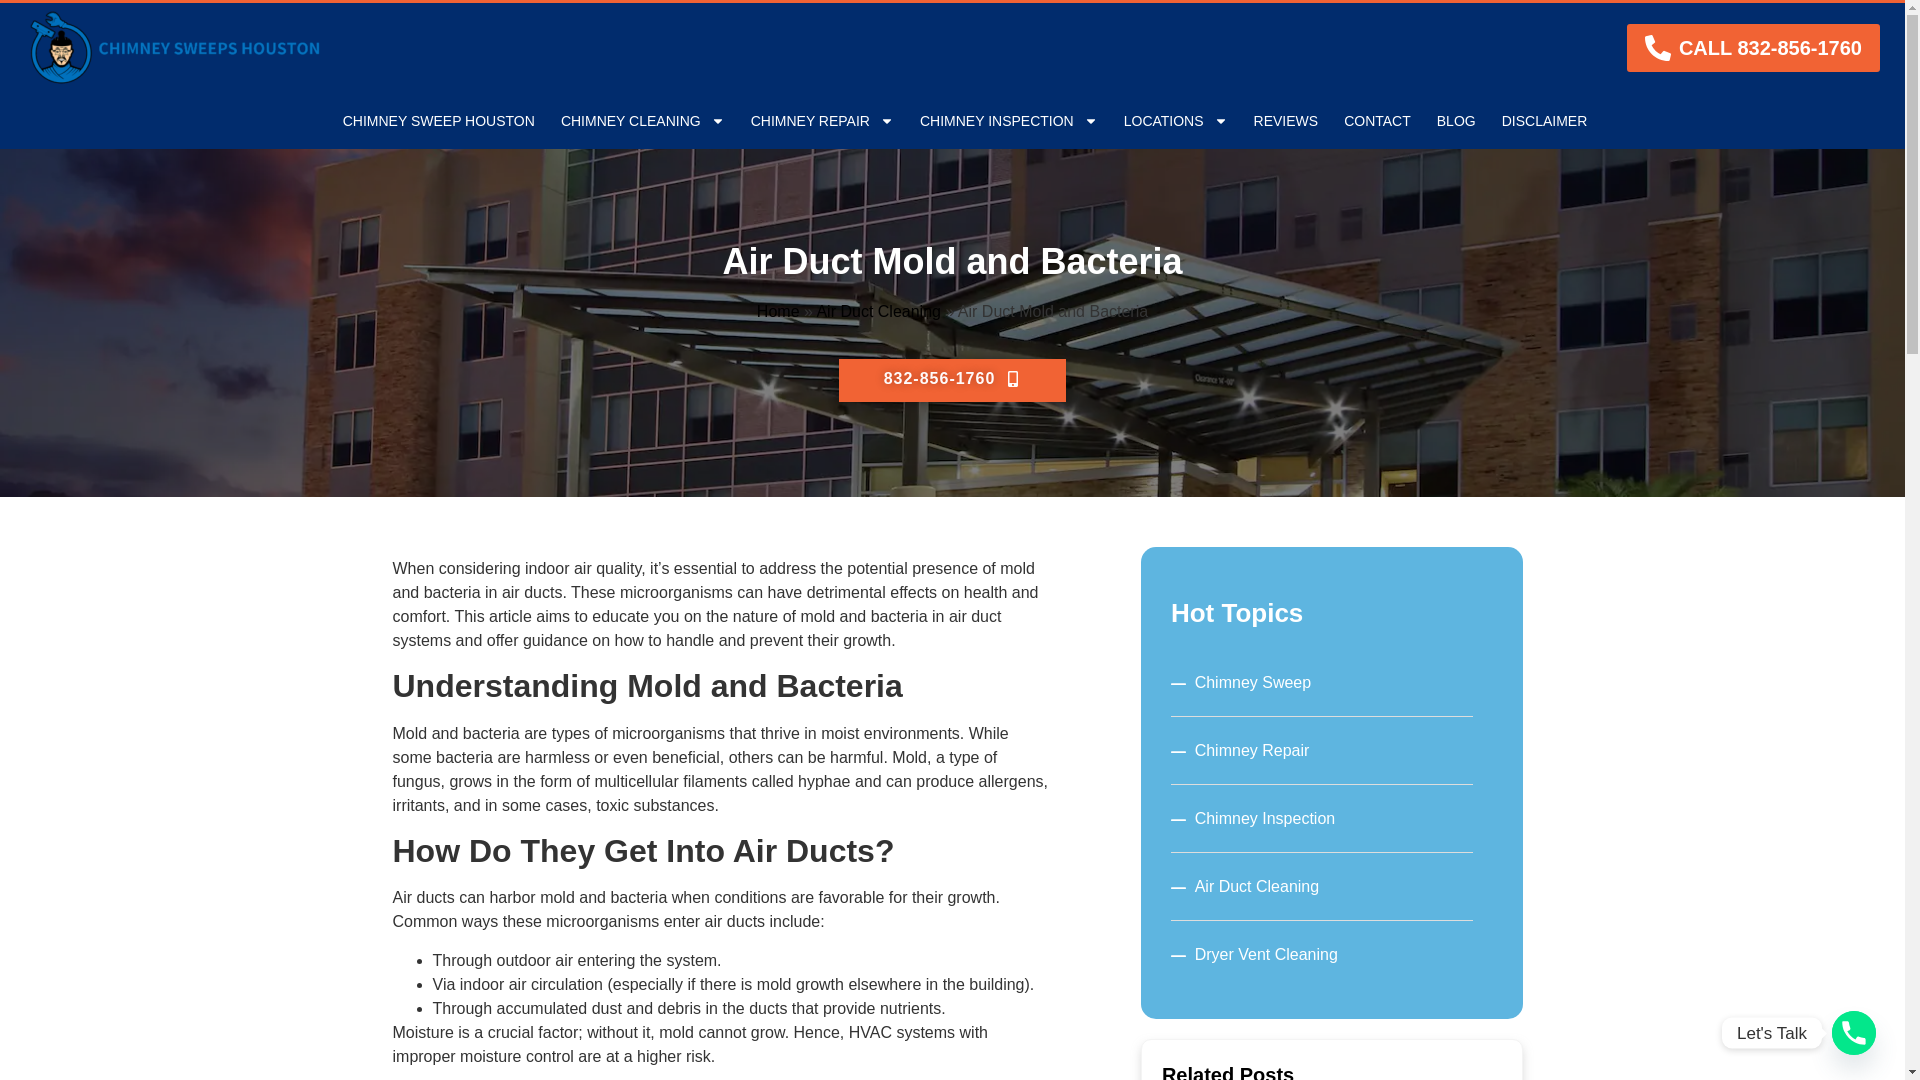  What do you see at coordinates (642, 120) in the screenshot?
I see `CHIMNEY CLEANING` at bounding box center [642, 120].